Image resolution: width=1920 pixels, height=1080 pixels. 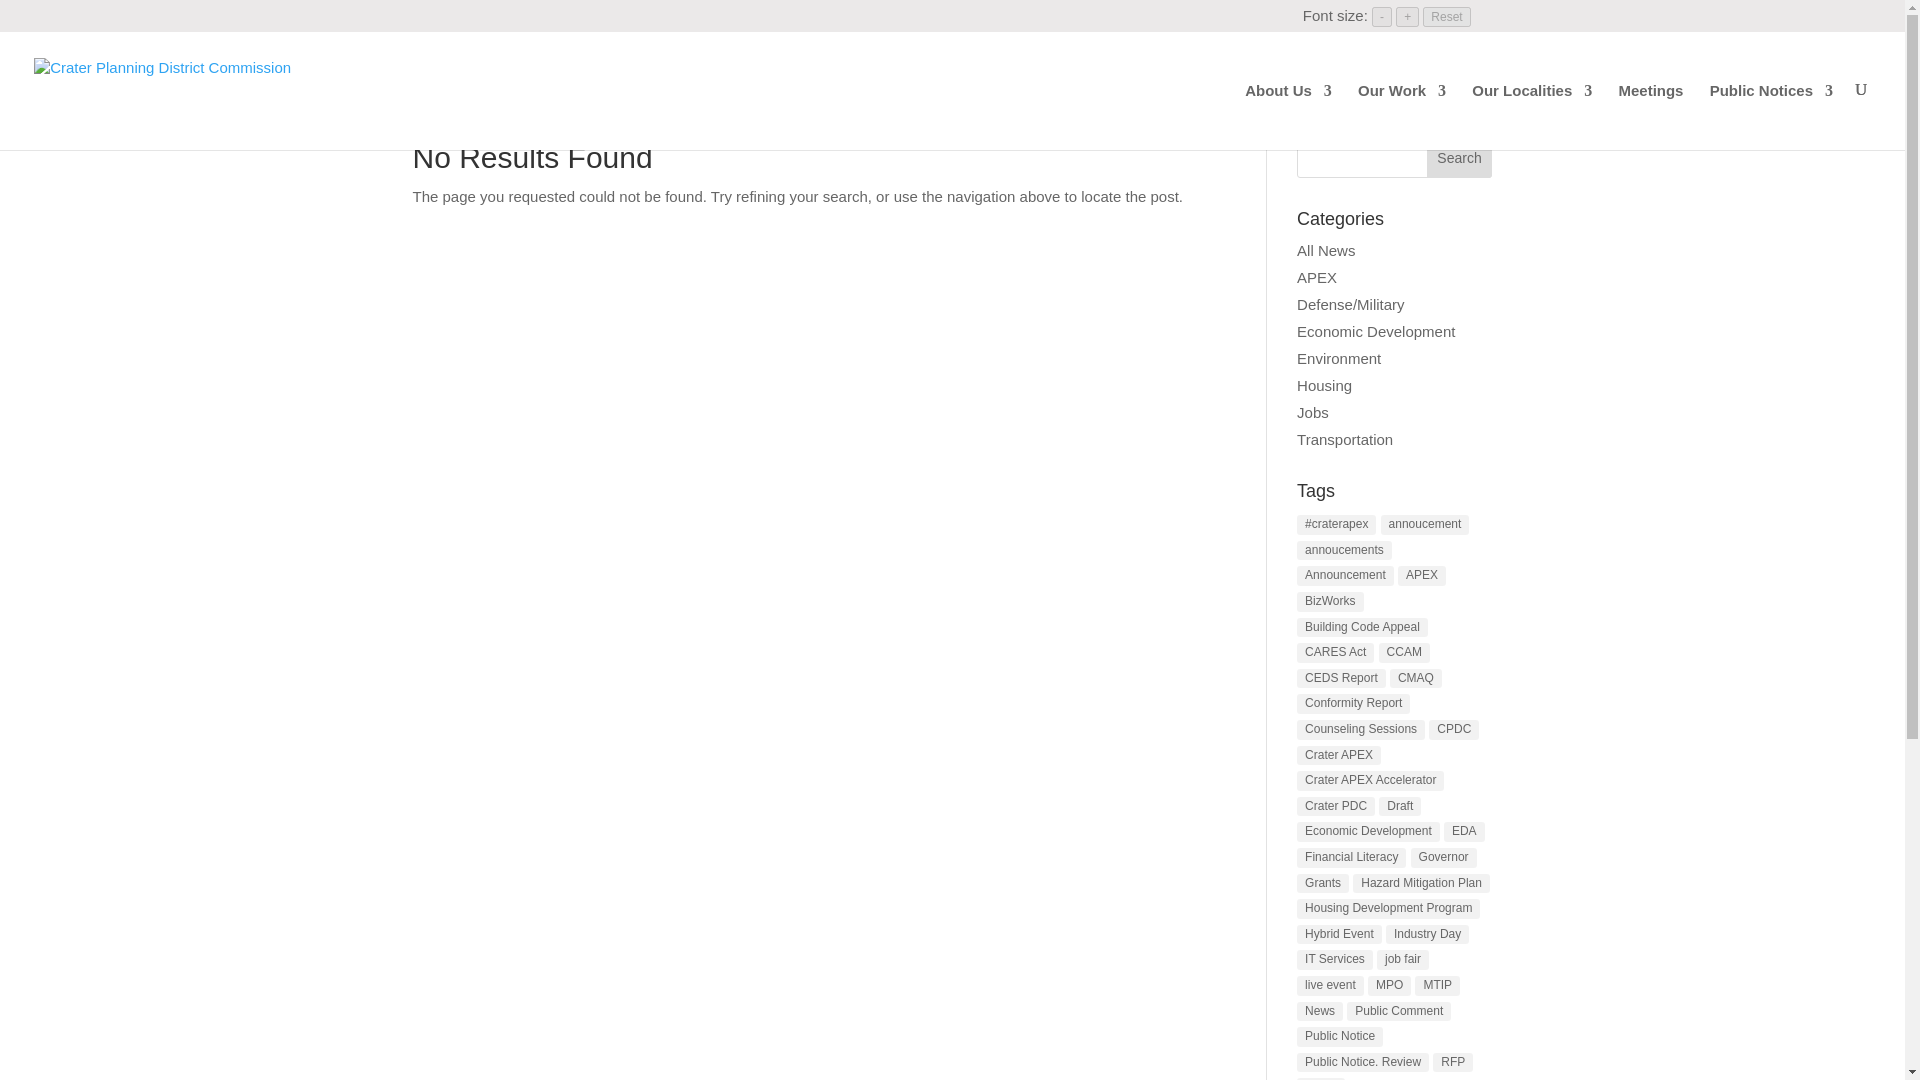 I want to click on Public Notices, so click(x=1772, y=116).